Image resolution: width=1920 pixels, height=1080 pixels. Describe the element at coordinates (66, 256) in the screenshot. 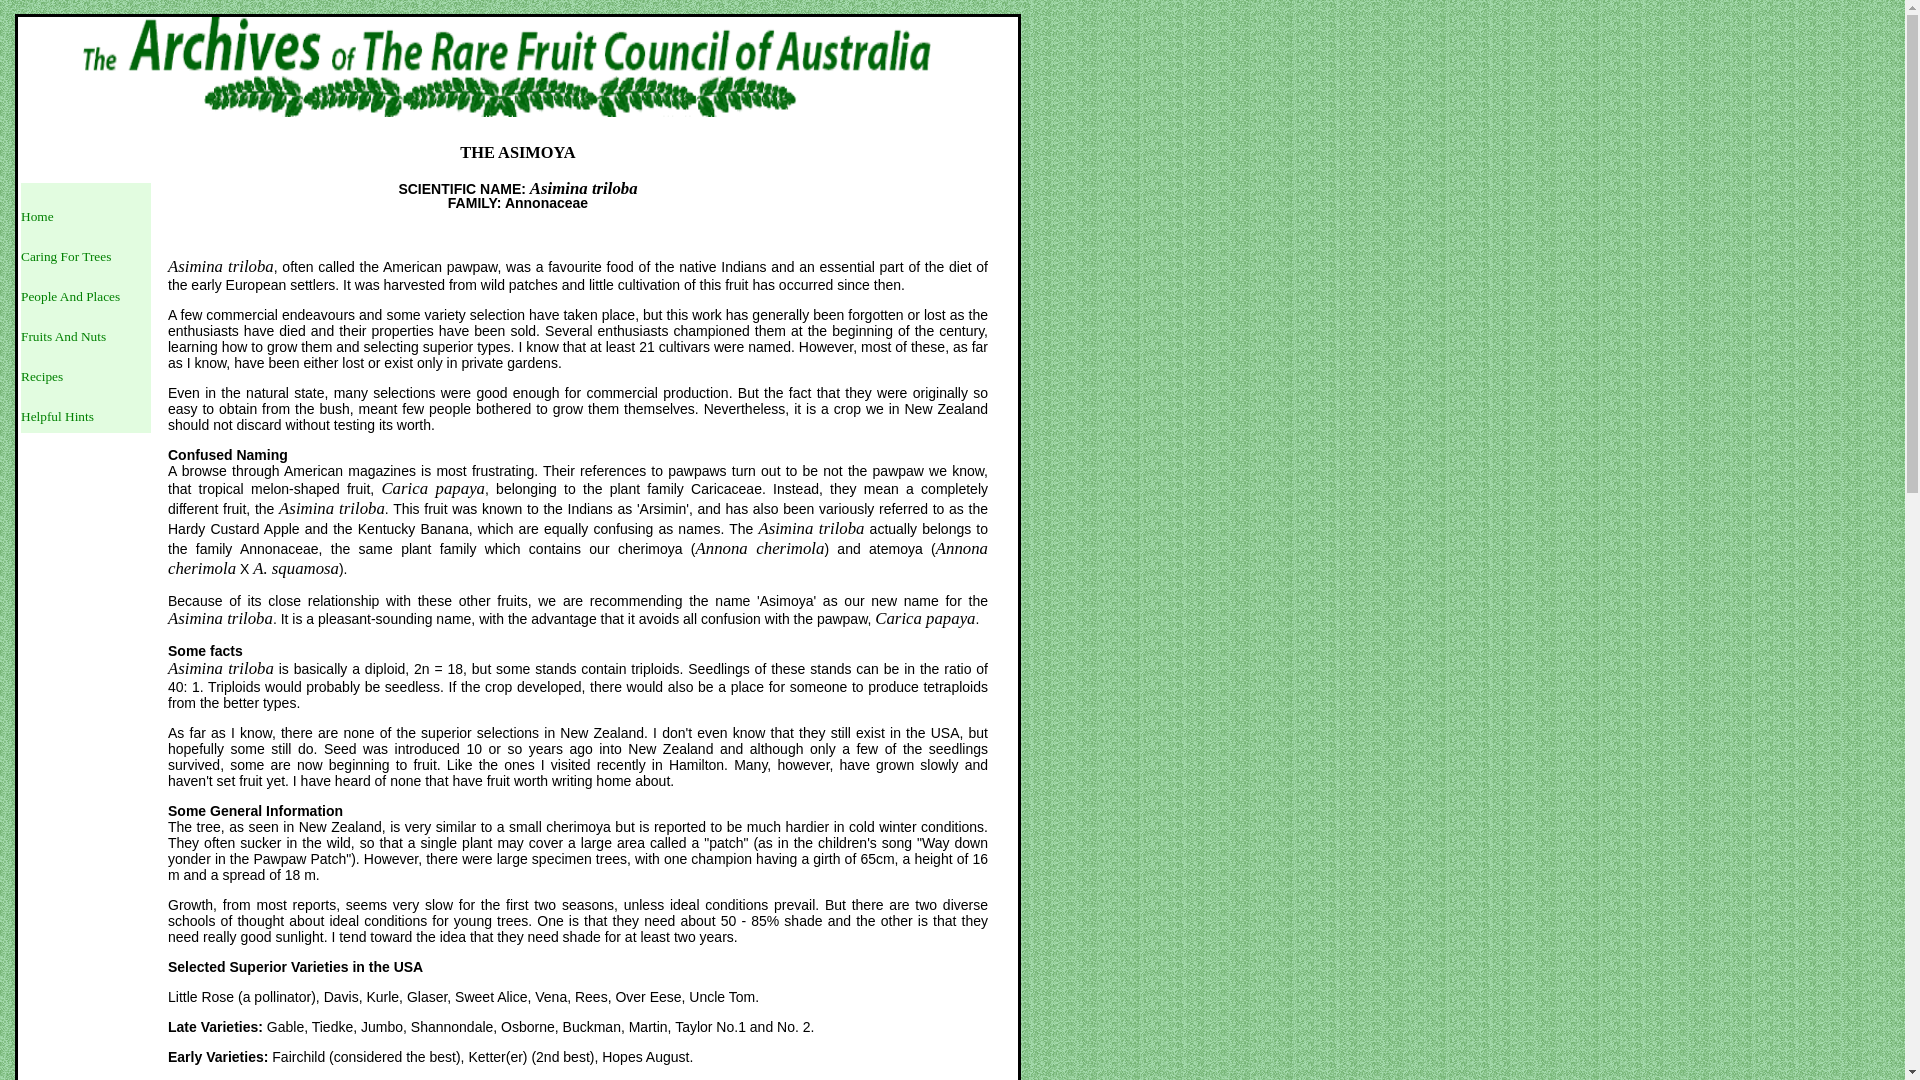

I see `Caring For Trees` at that location.